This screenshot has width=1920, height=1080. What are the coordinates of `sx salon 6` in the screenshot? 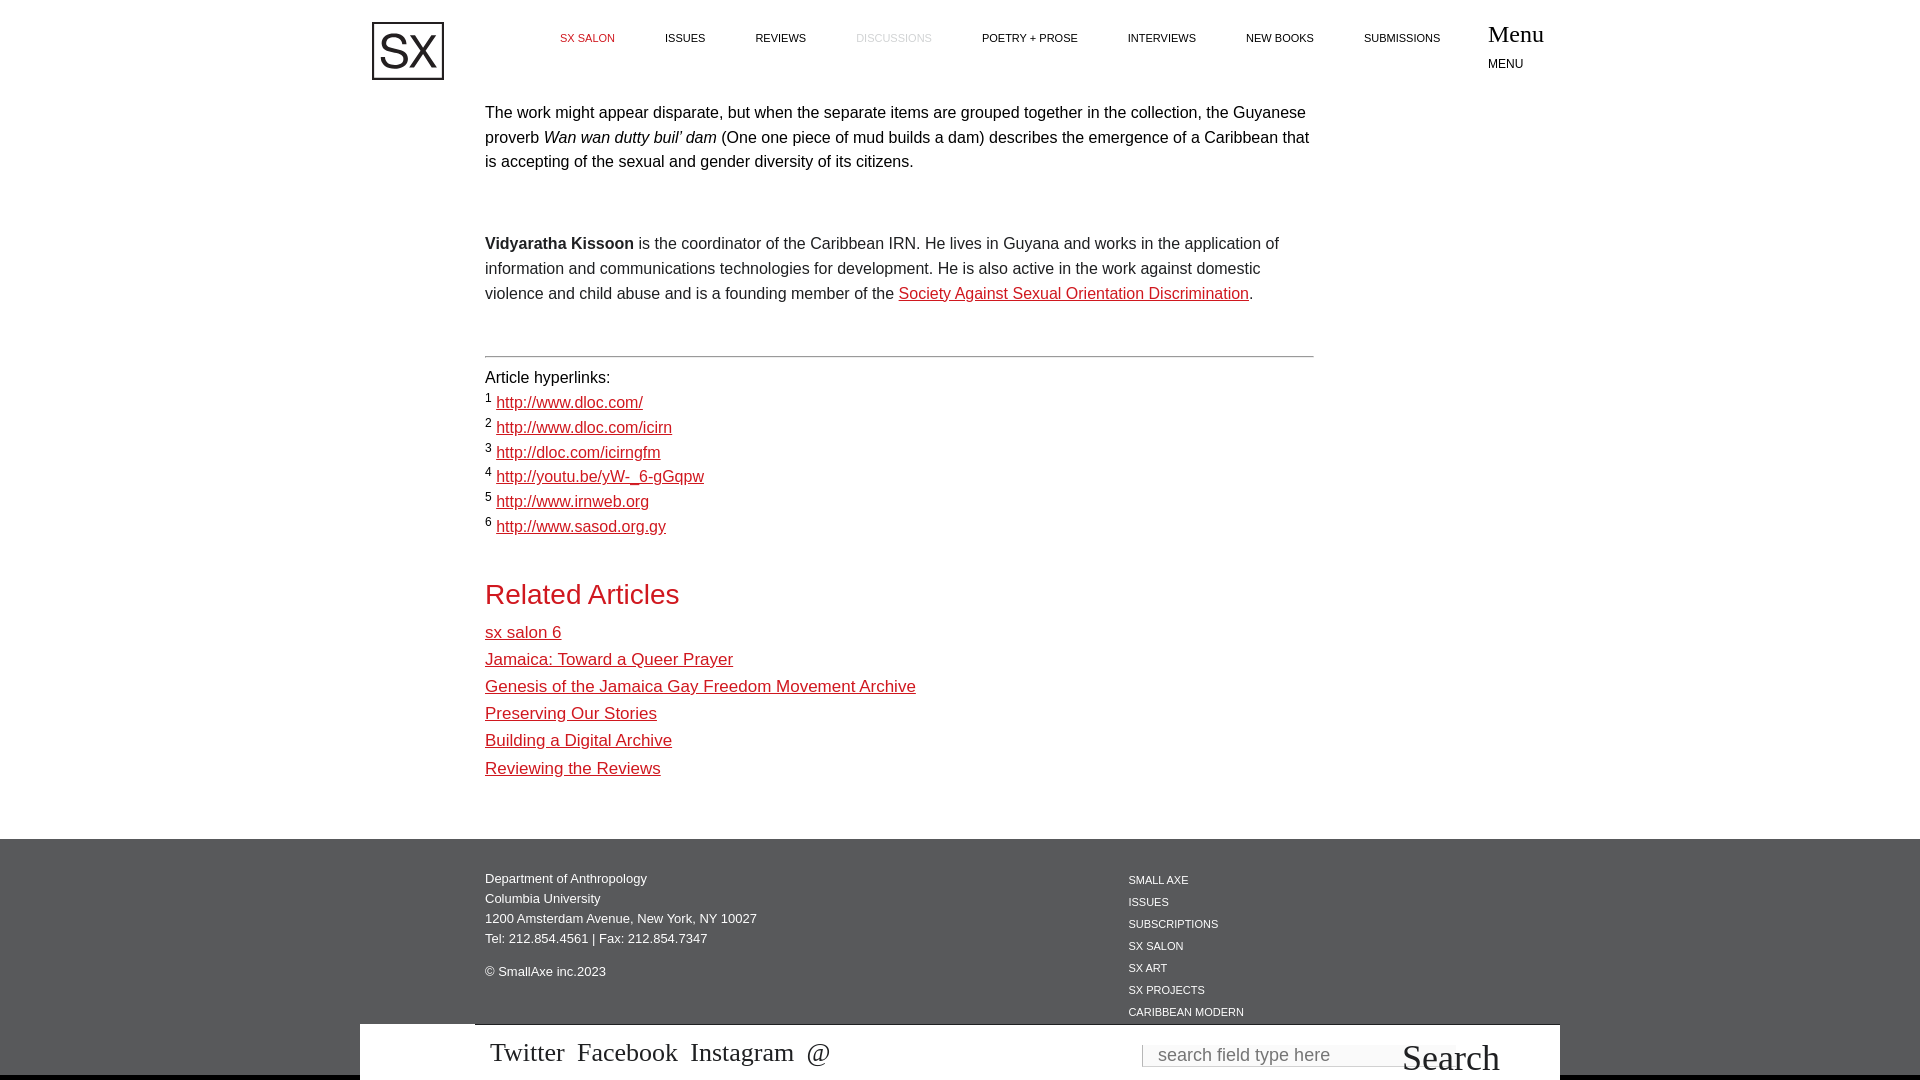 It's located at (524, 632).